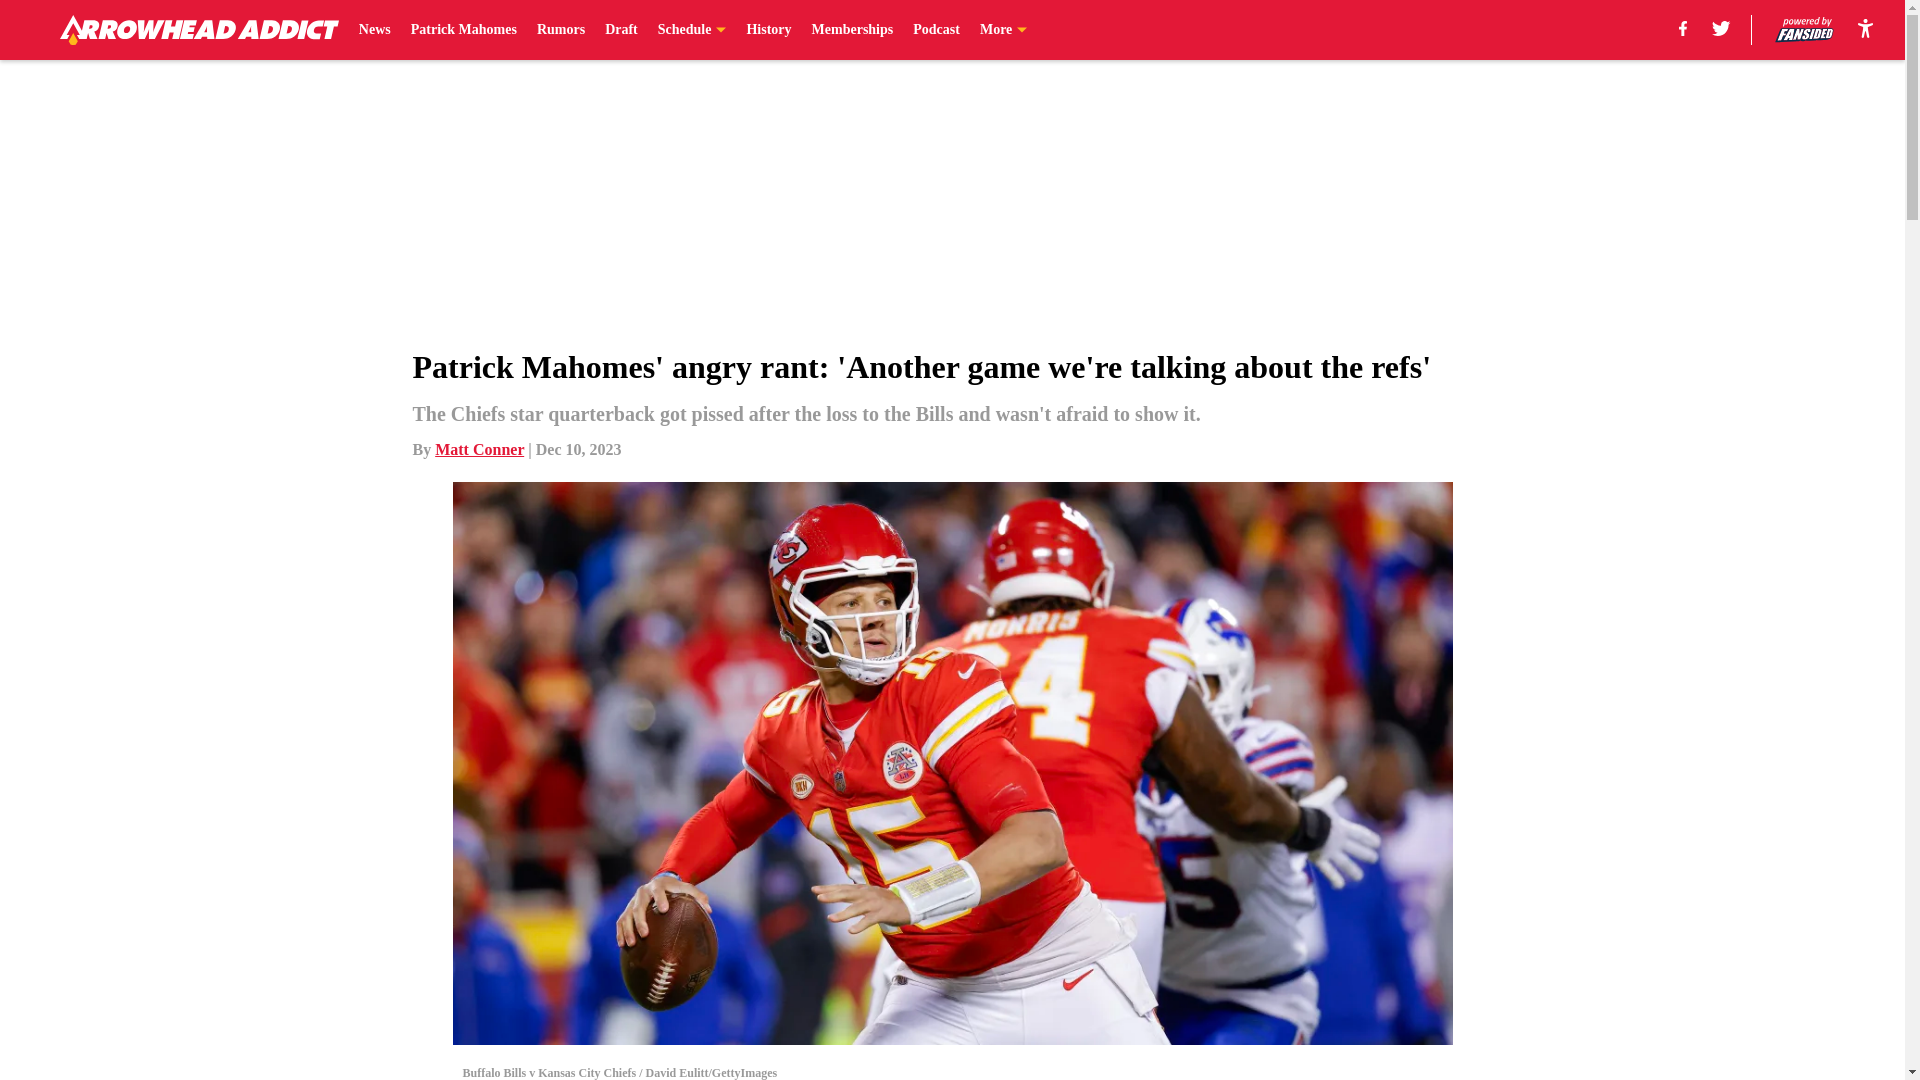  I want to click on News, so click(375, 30).